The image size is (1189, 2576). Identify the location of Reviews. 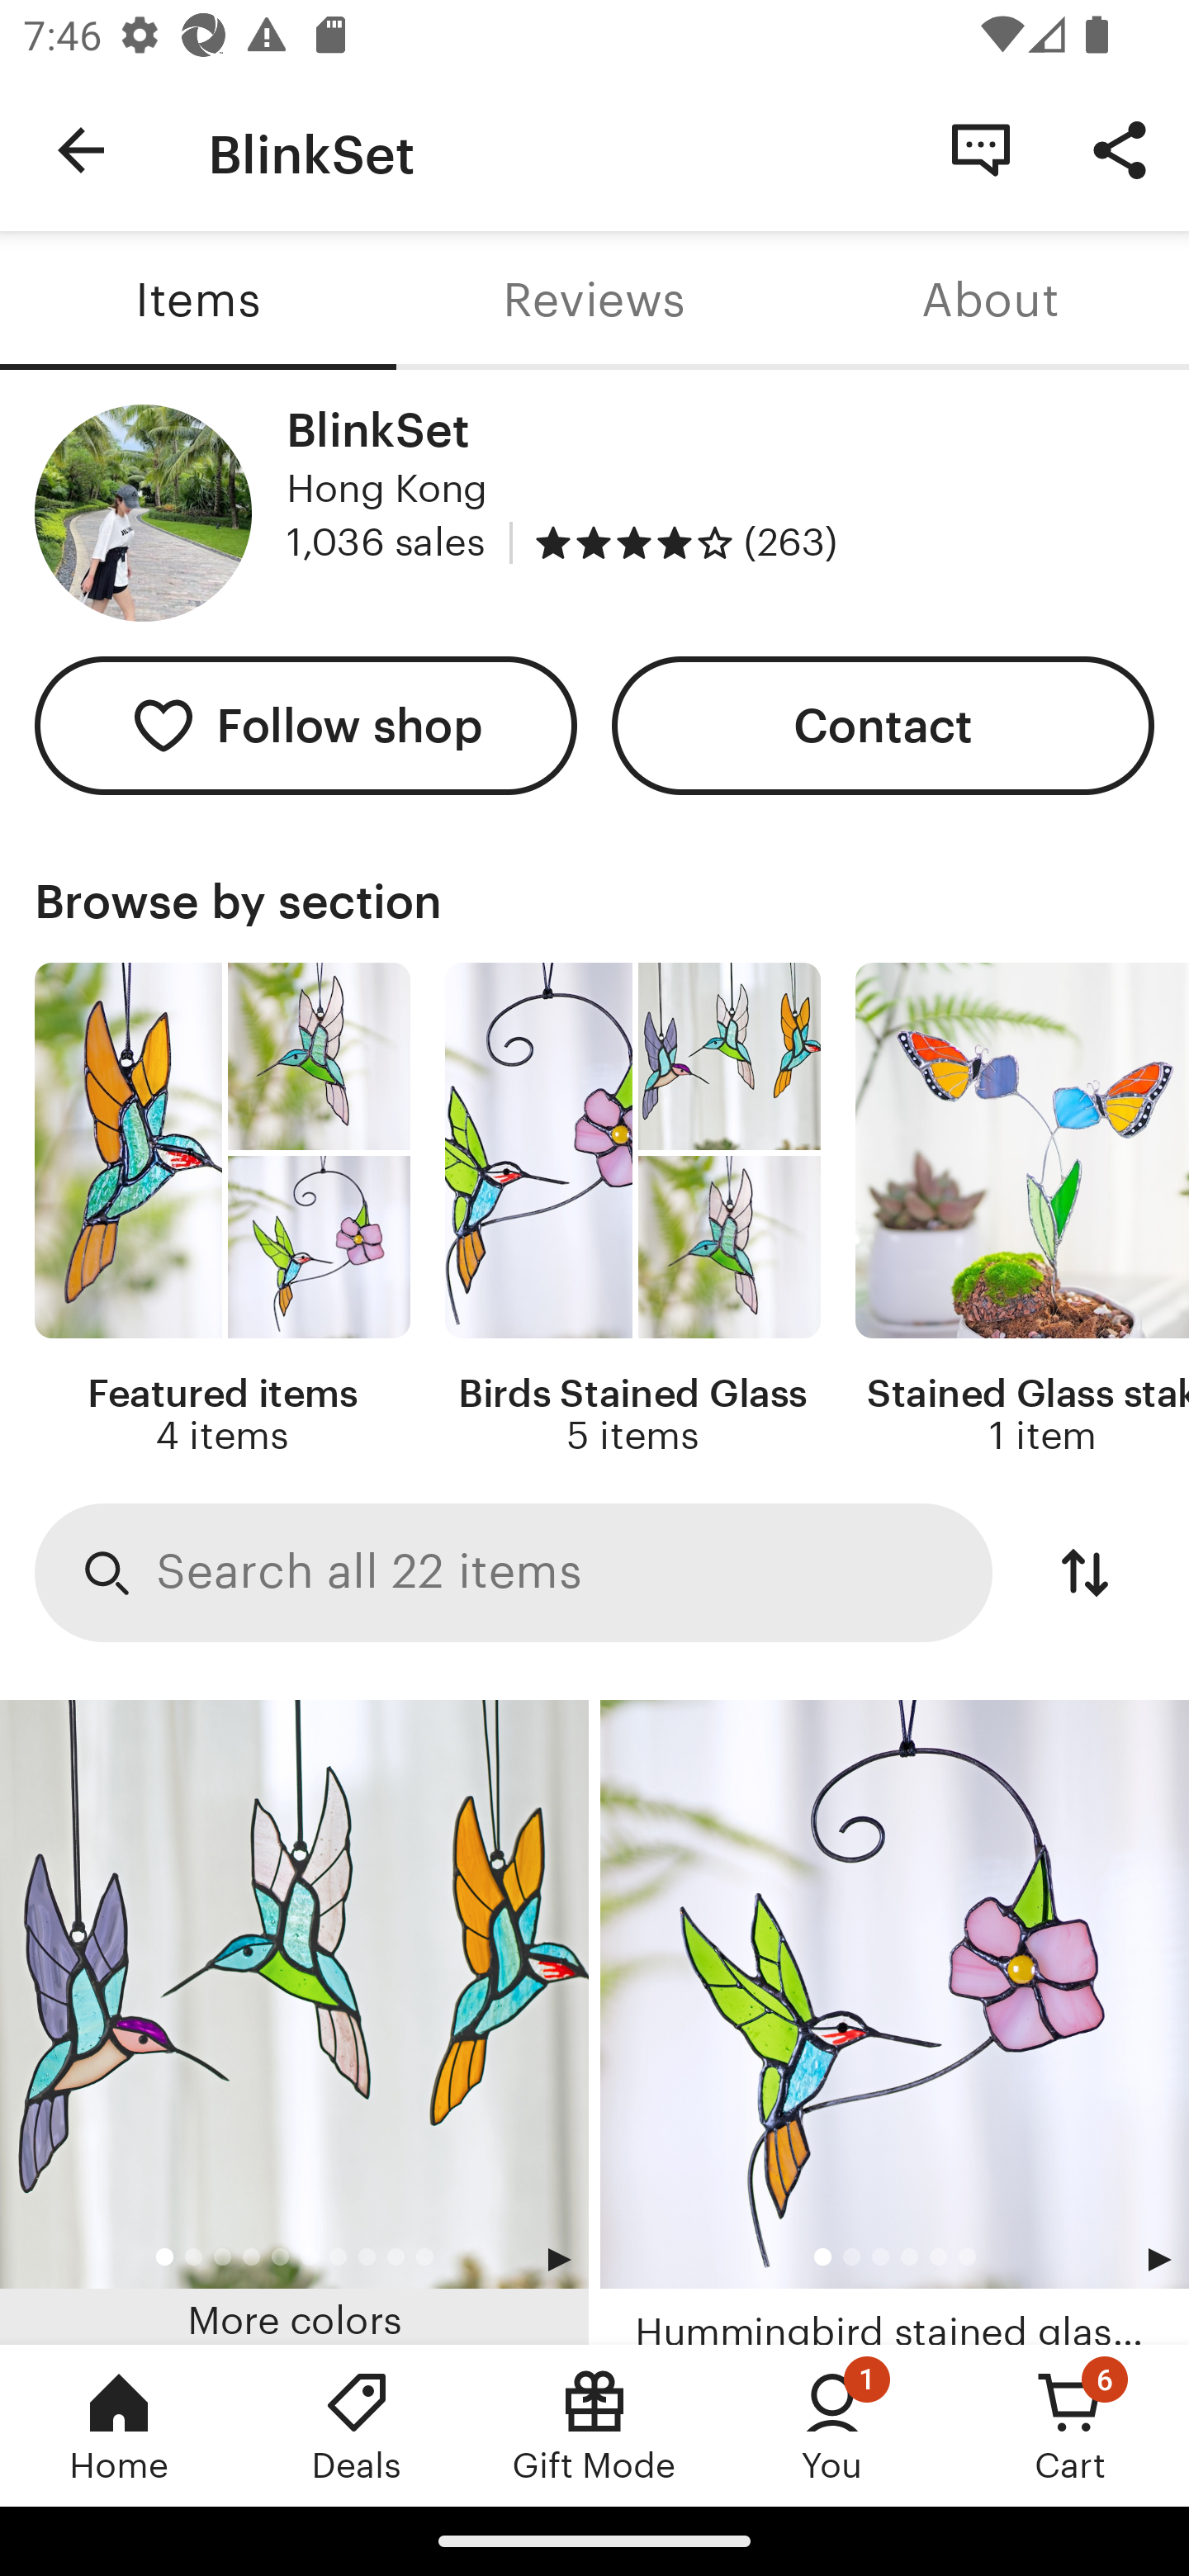
(594, 301).